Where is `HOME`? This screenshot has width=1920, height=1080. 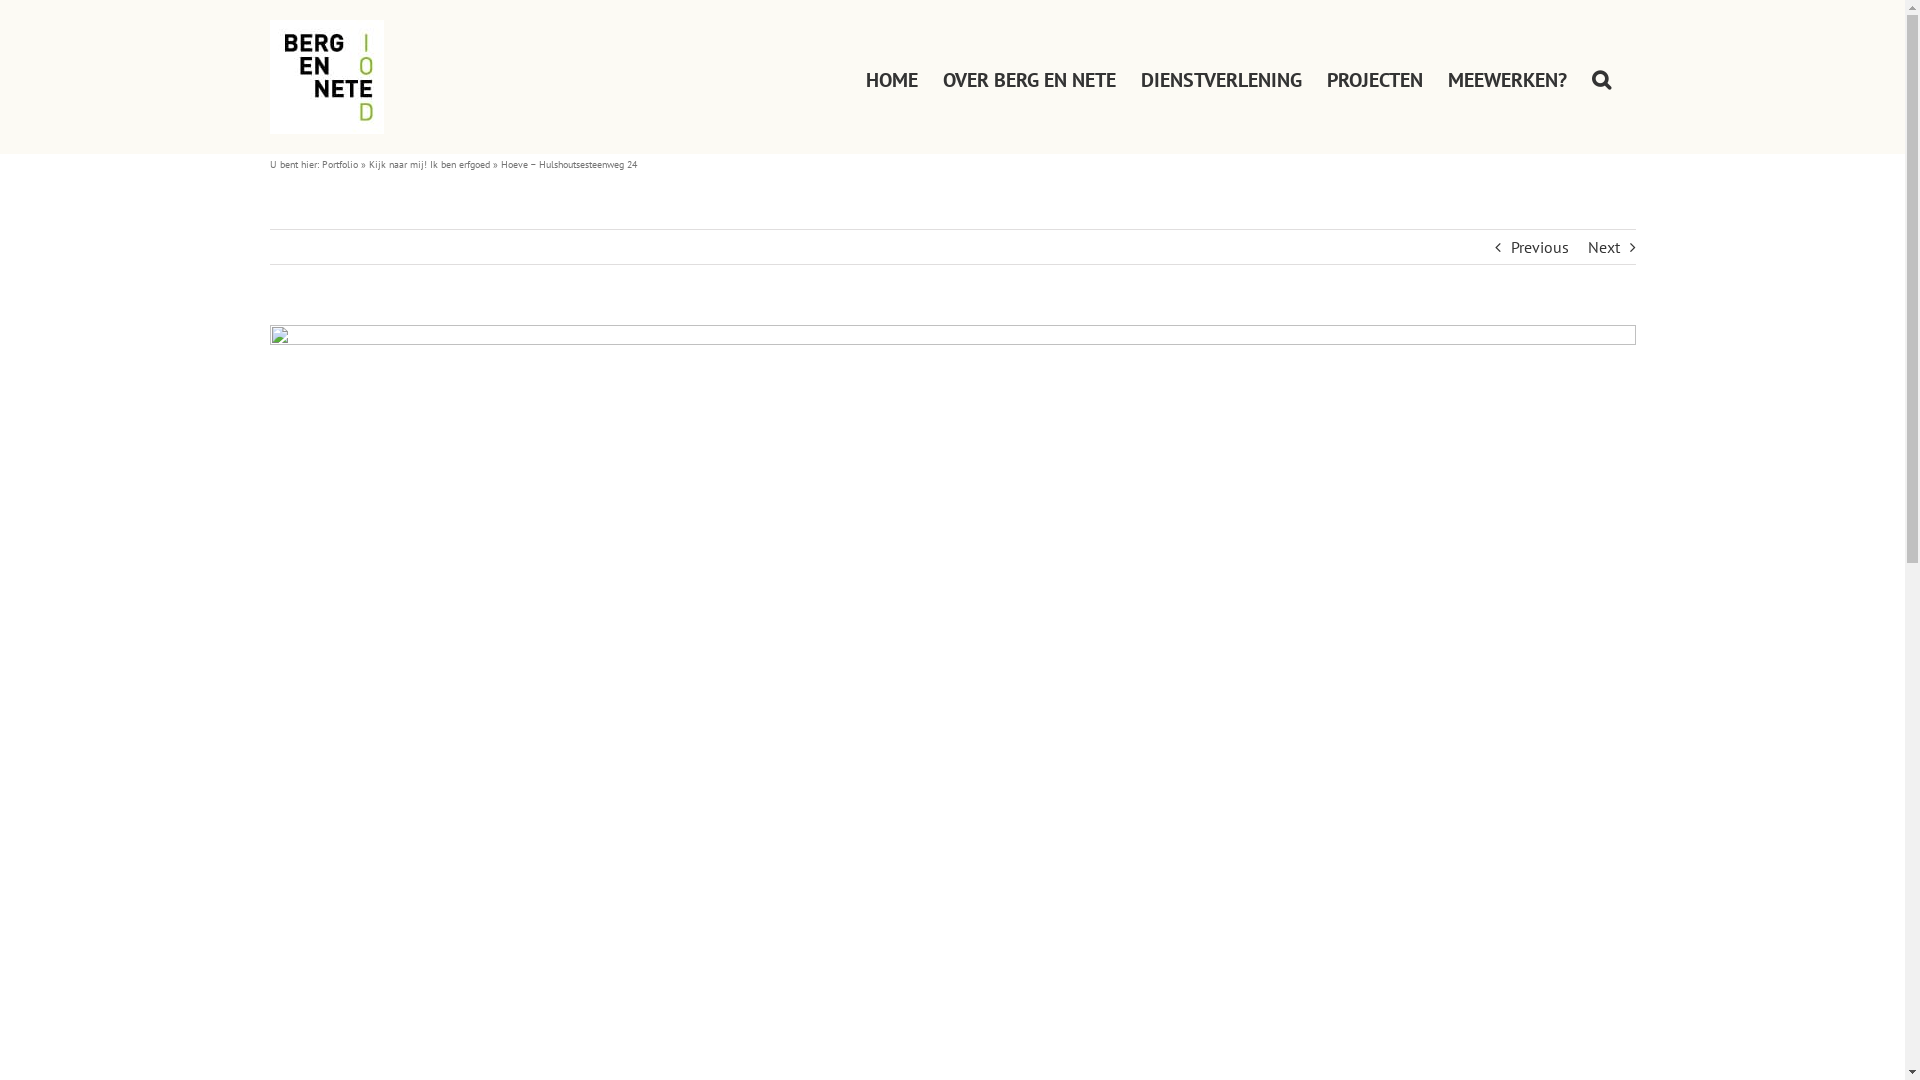 HOME is located at coordinates (892, 77).